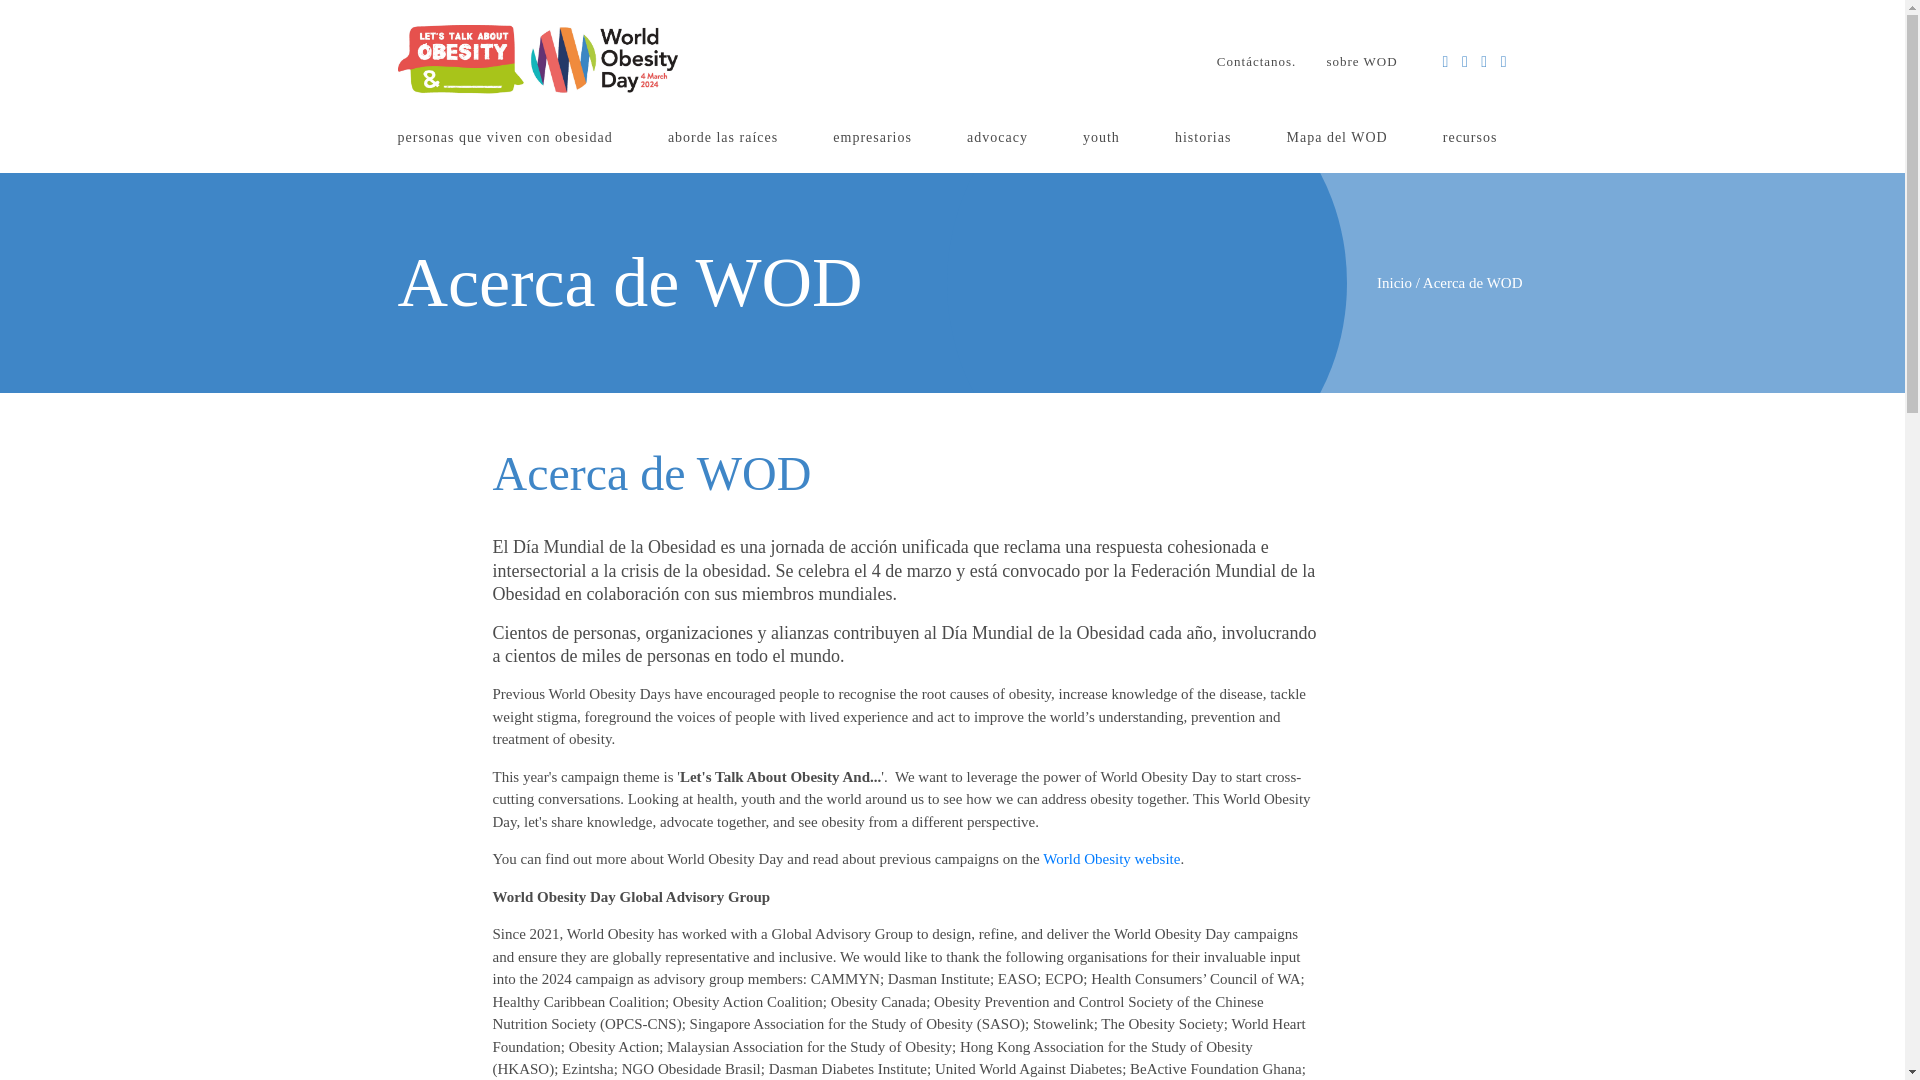 The width and height of the screenshot is (1920, 1080). Describe the element at coordinates (1336, 138) in the screenshot. I see `Mapa del WOD` at that location.